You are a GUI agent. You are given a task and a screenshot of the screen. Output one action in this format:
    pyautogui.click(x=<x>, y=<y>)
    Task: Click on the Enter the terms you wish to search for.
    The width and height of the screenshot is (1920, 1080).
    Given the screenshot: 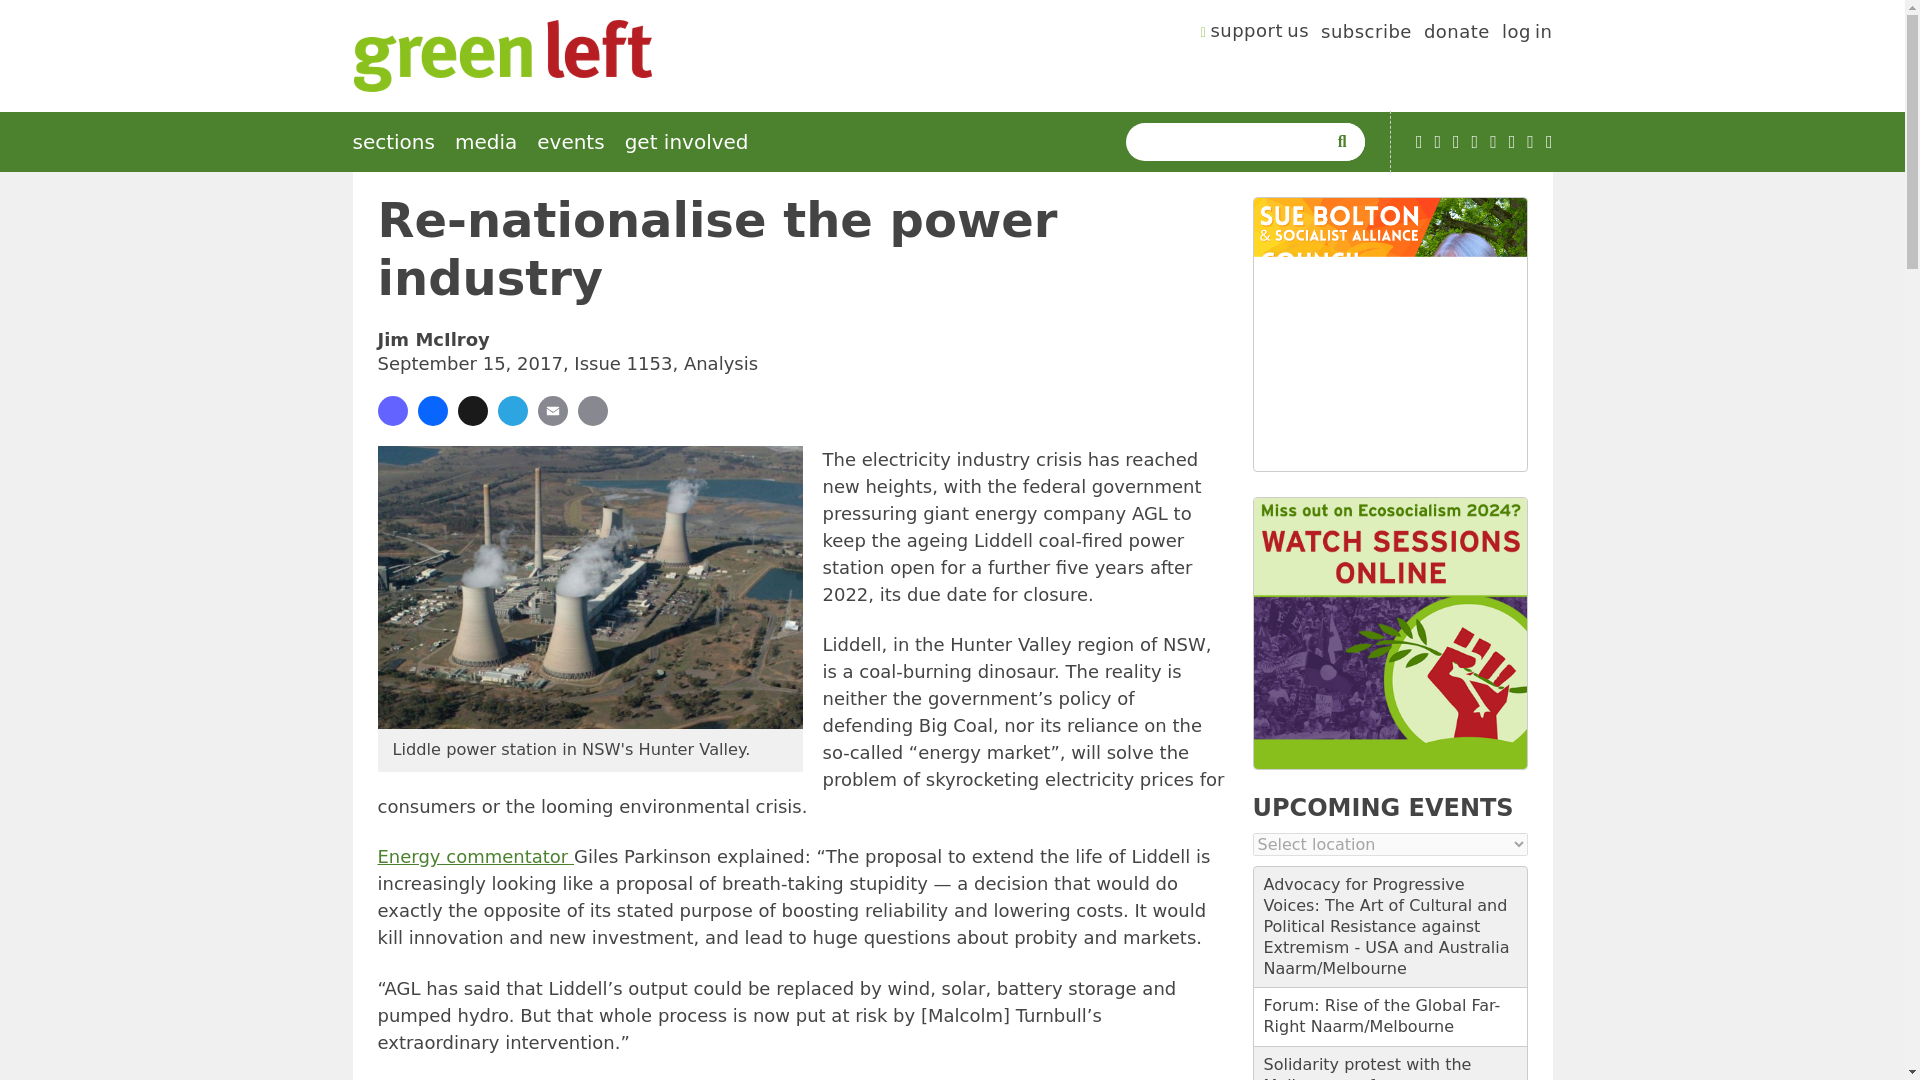 What is the action you would take?
    pyautogui.click(x=1230, y=142)
    